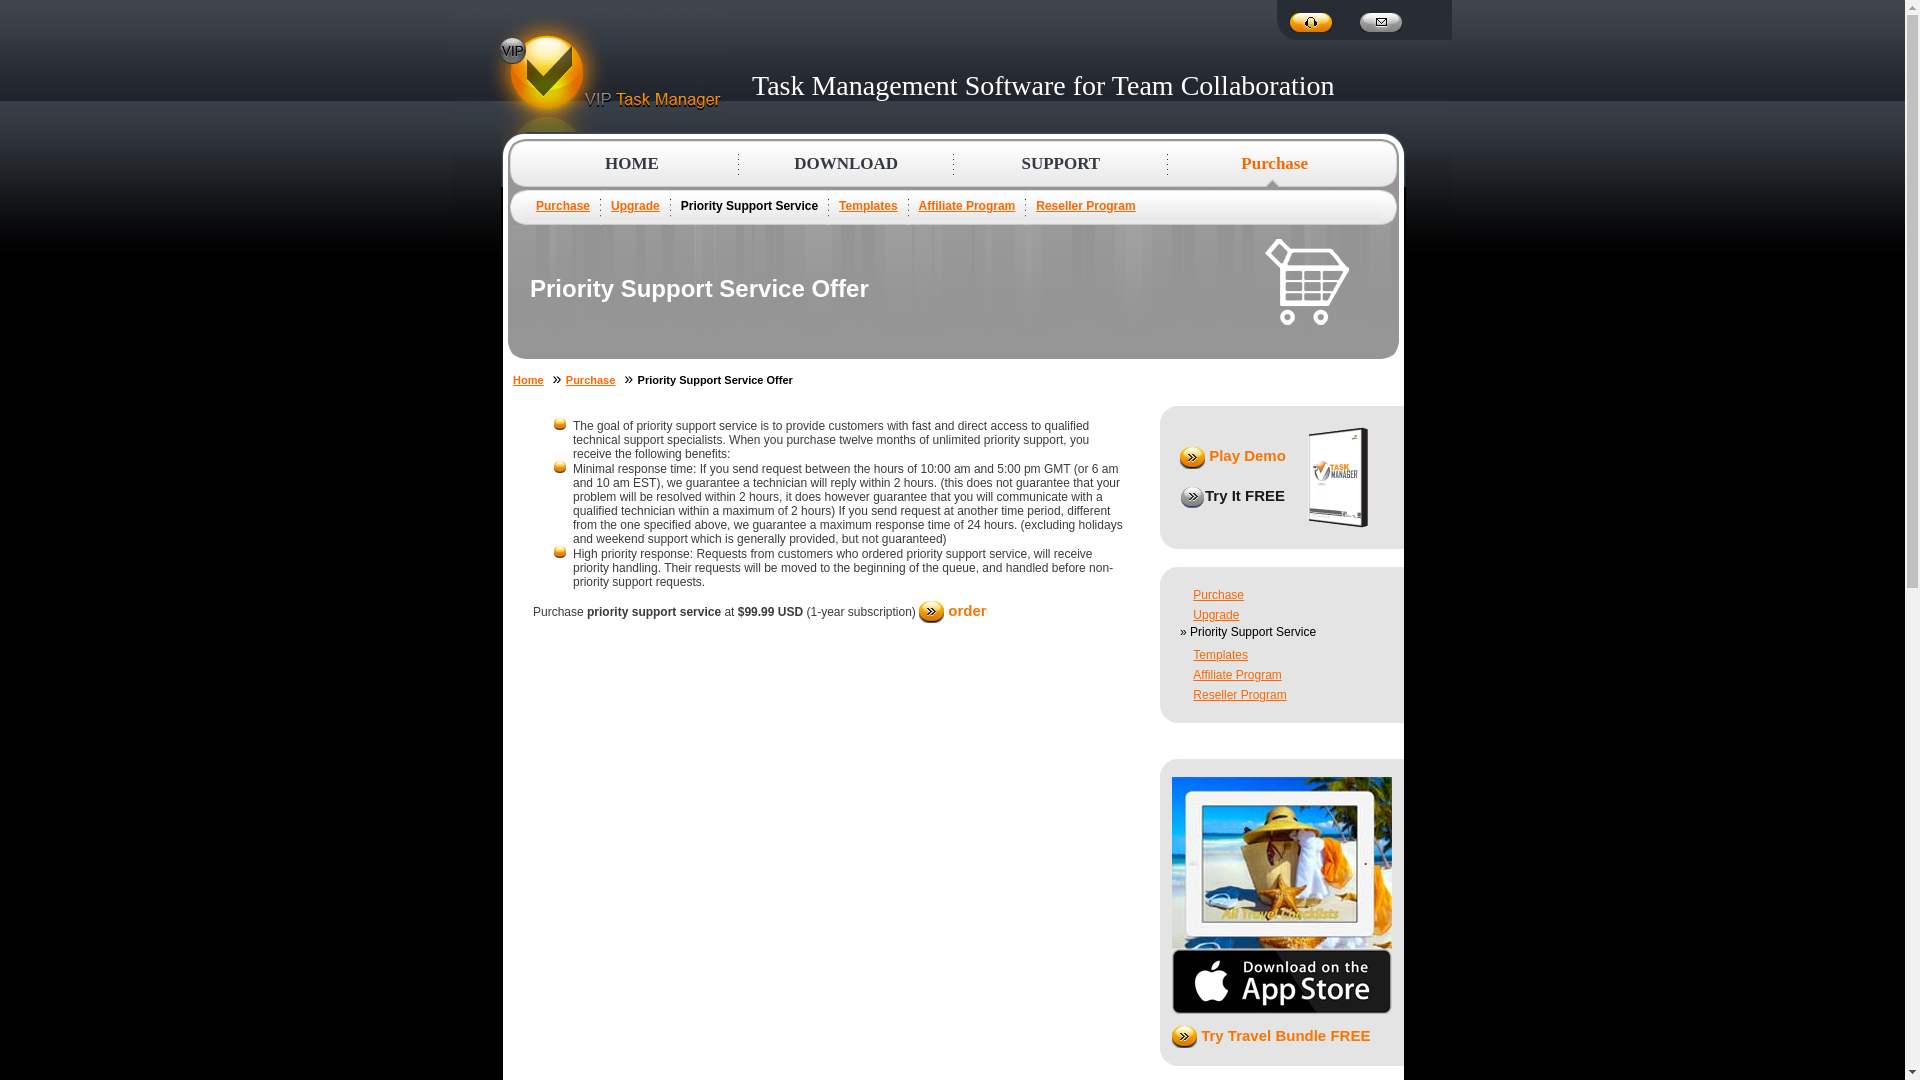 The height and width of the screenshot is (1080, 1920). Describe the element at coordinates (1215, 615) in the screenshot. I see `Upgrade` at that location.